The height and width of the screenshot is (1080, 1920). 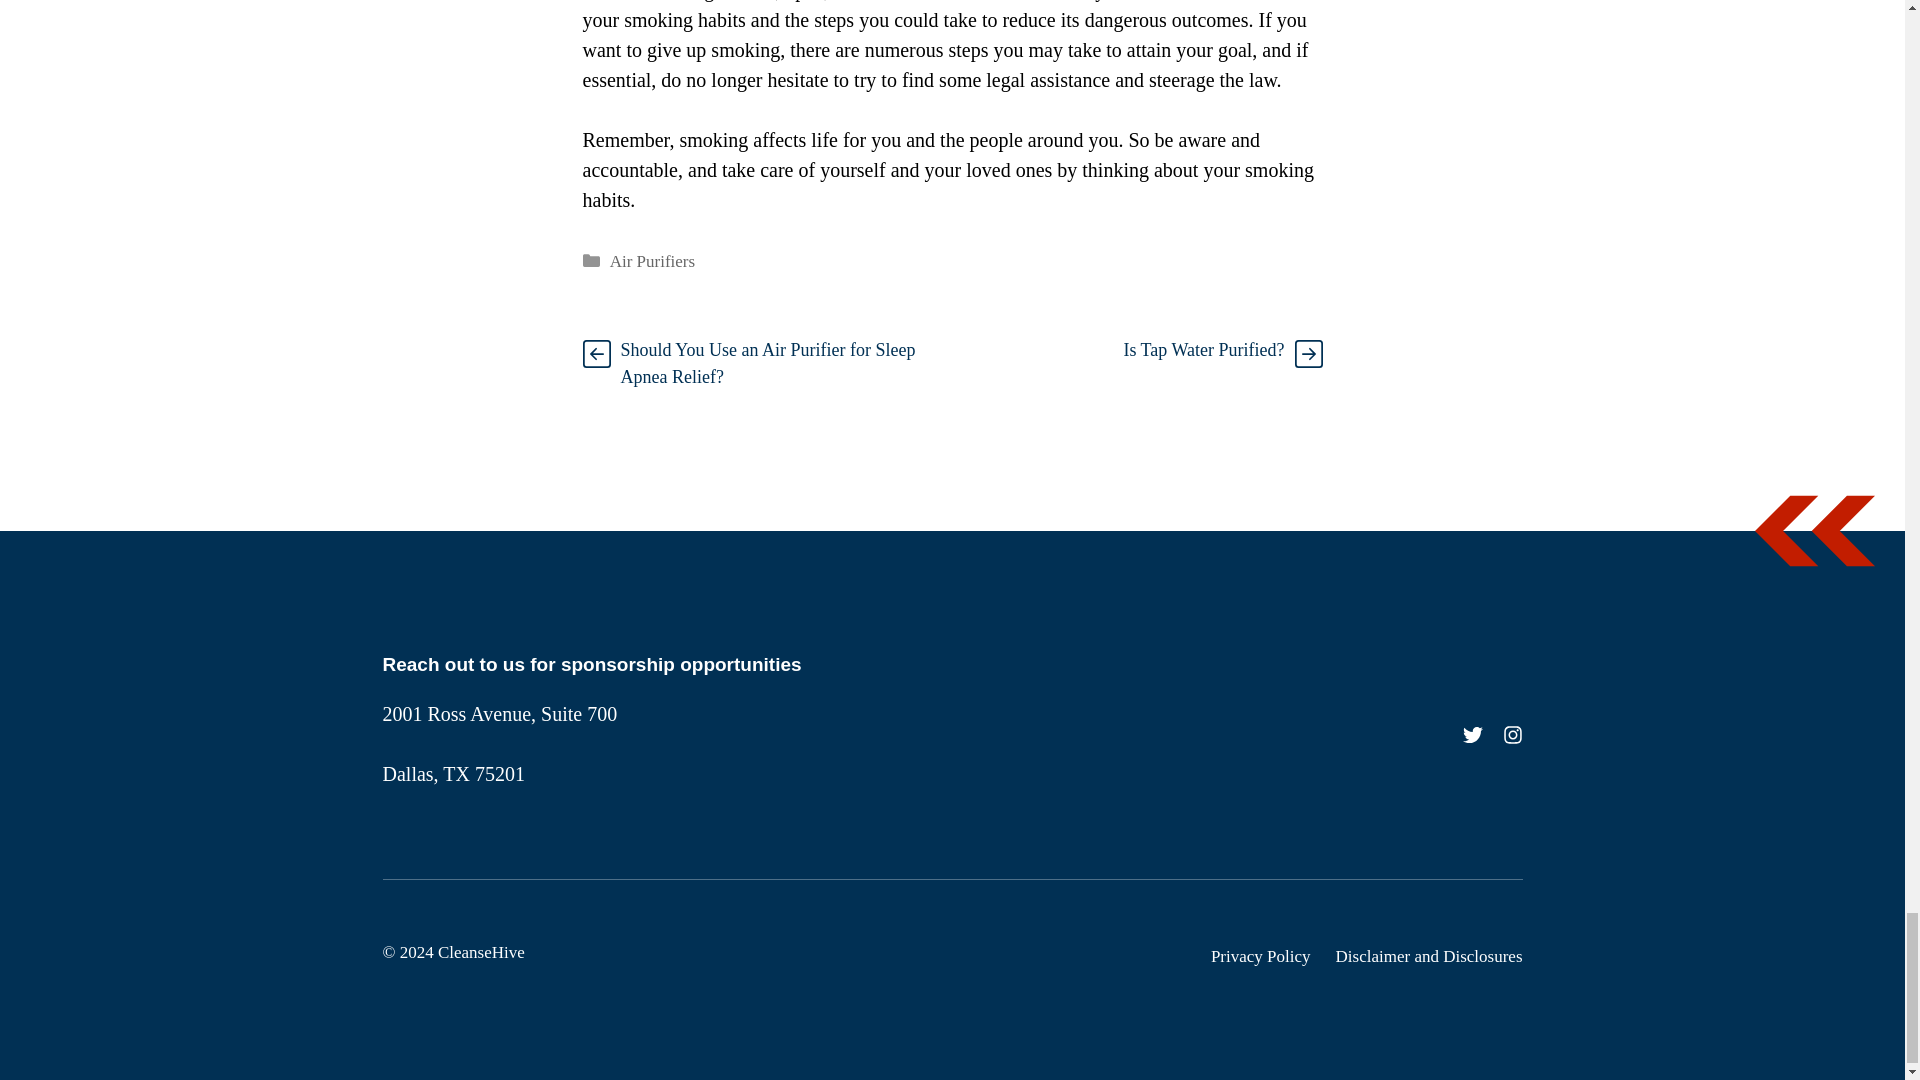 What do you see at coordinates (652, 261) in the screenshot?
I see `Air Purifiers` at bounding box center [652, 261].